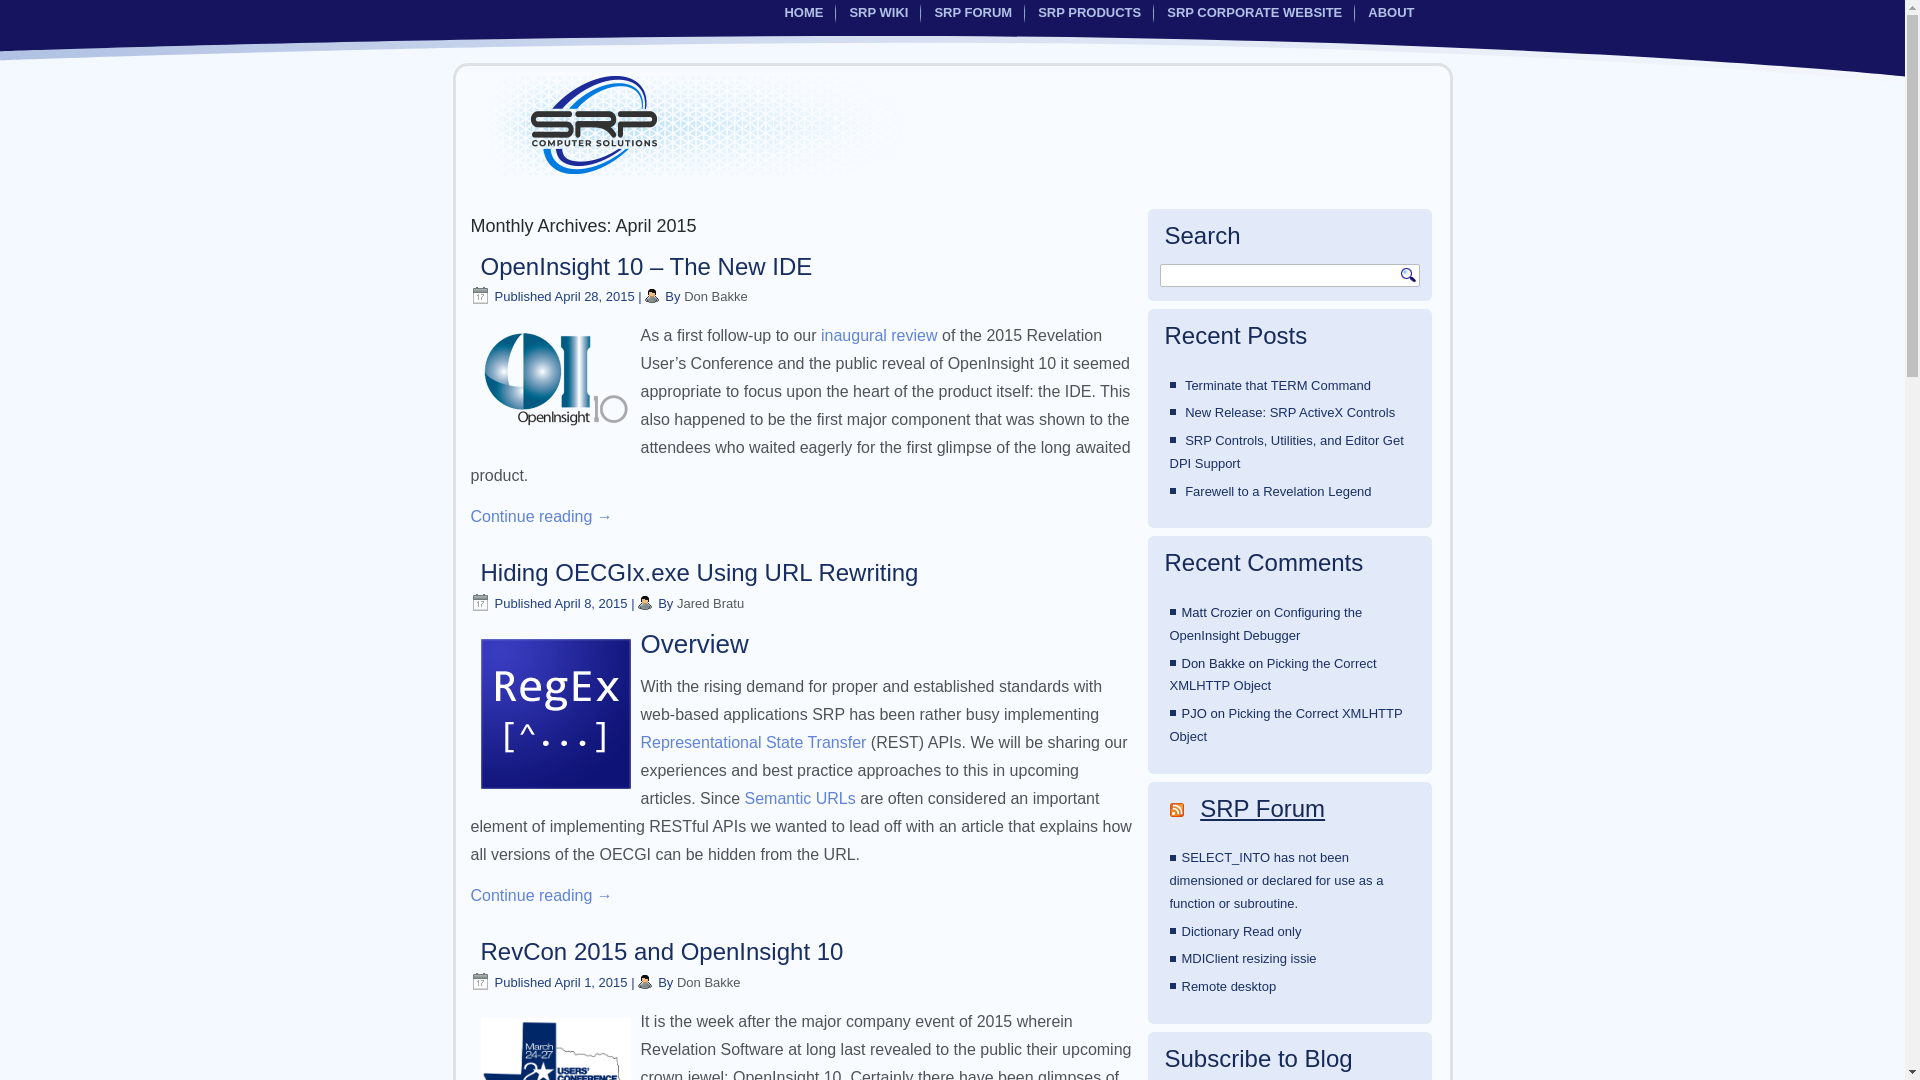  Describe the element at coordinates (1390, 12) in the screenshot. I see `About` at that location.